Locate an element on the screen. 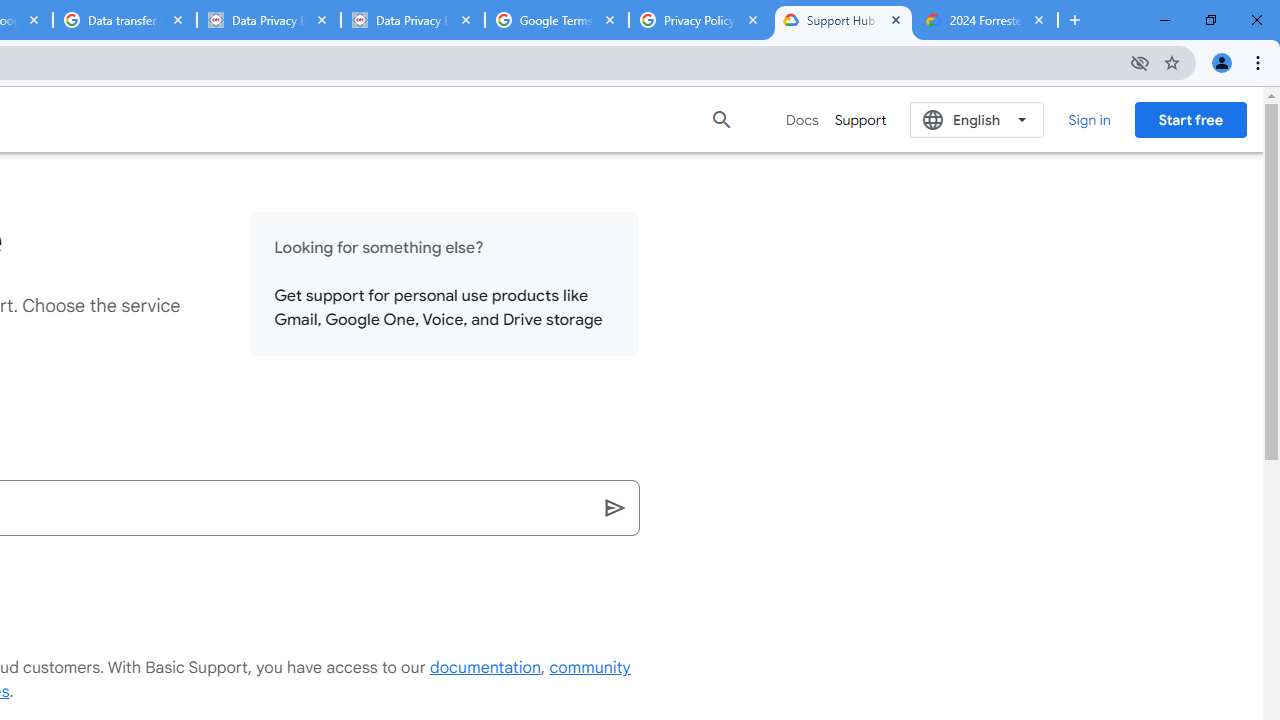  Data Privacy Framework is located at coordinates (412, 20).